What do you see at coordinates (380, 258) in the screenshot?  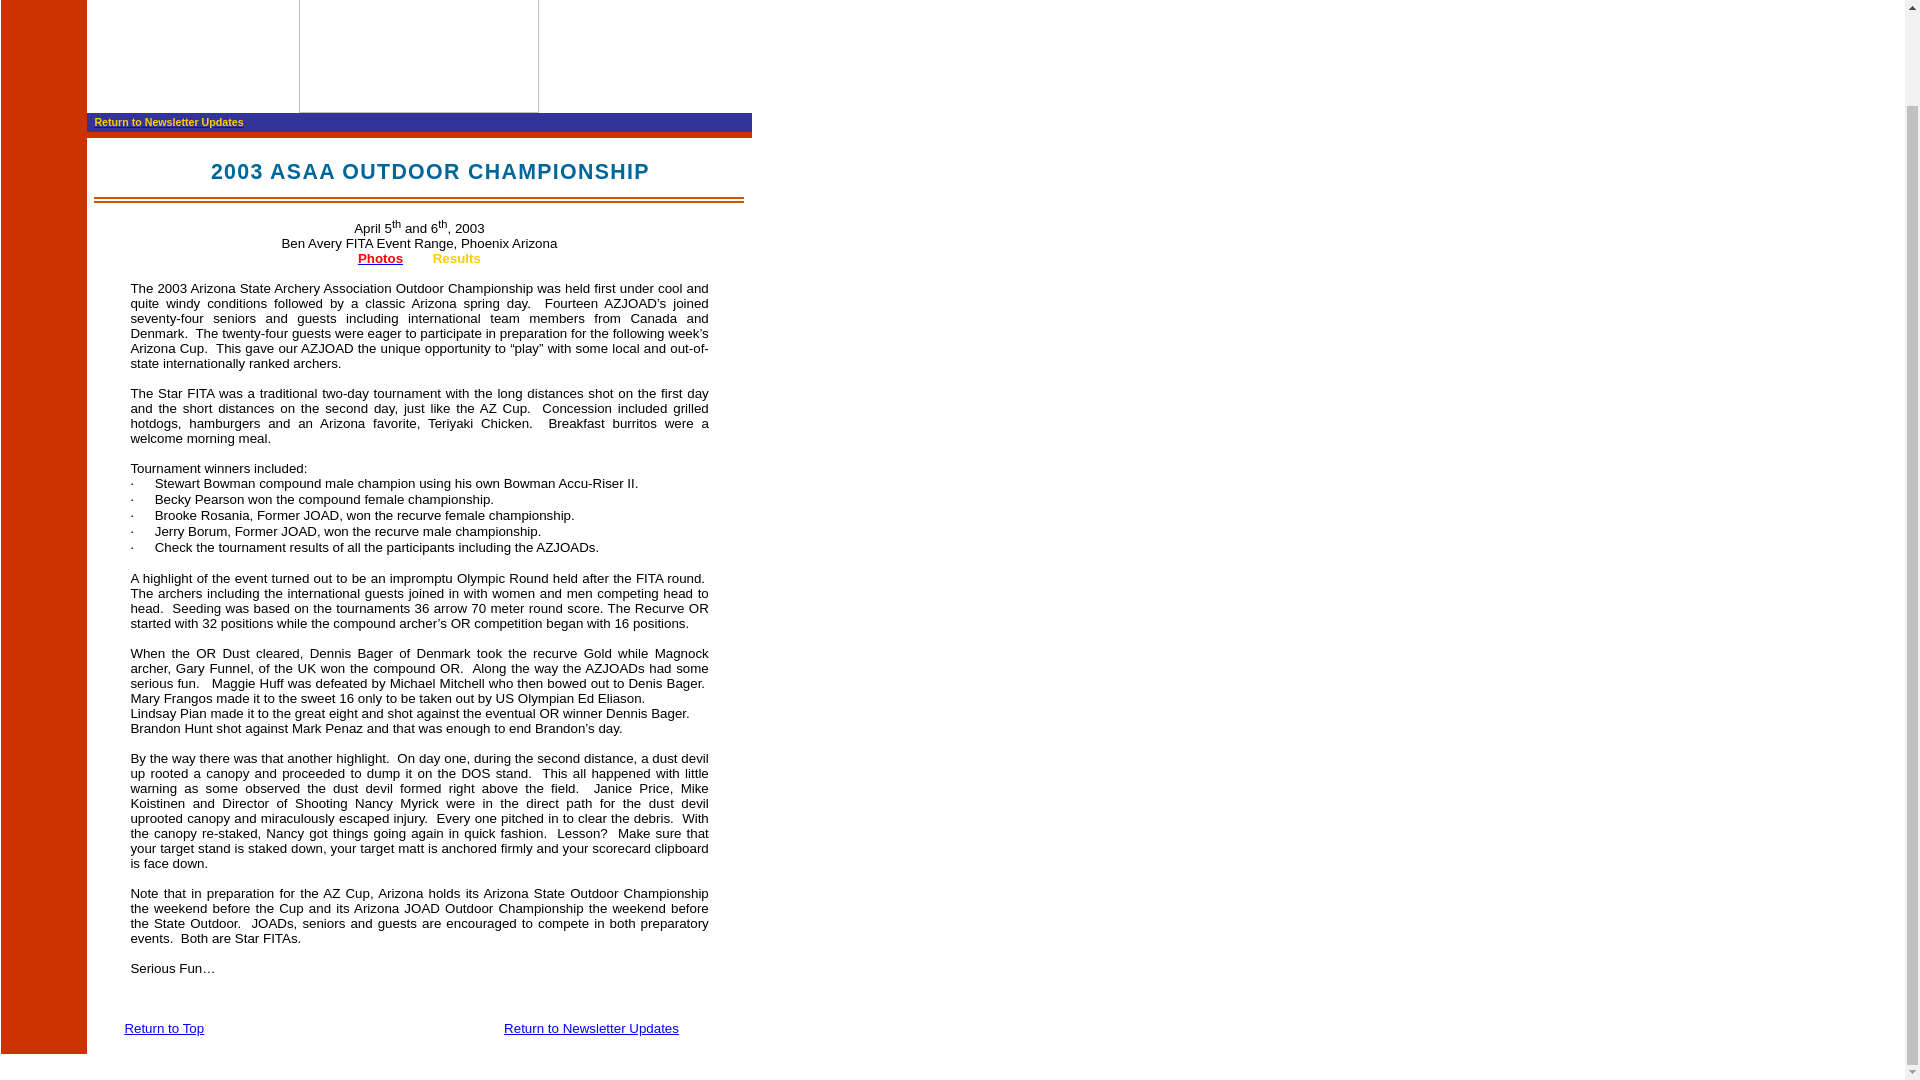 I see `Photos` at bounding box center [380, 258].